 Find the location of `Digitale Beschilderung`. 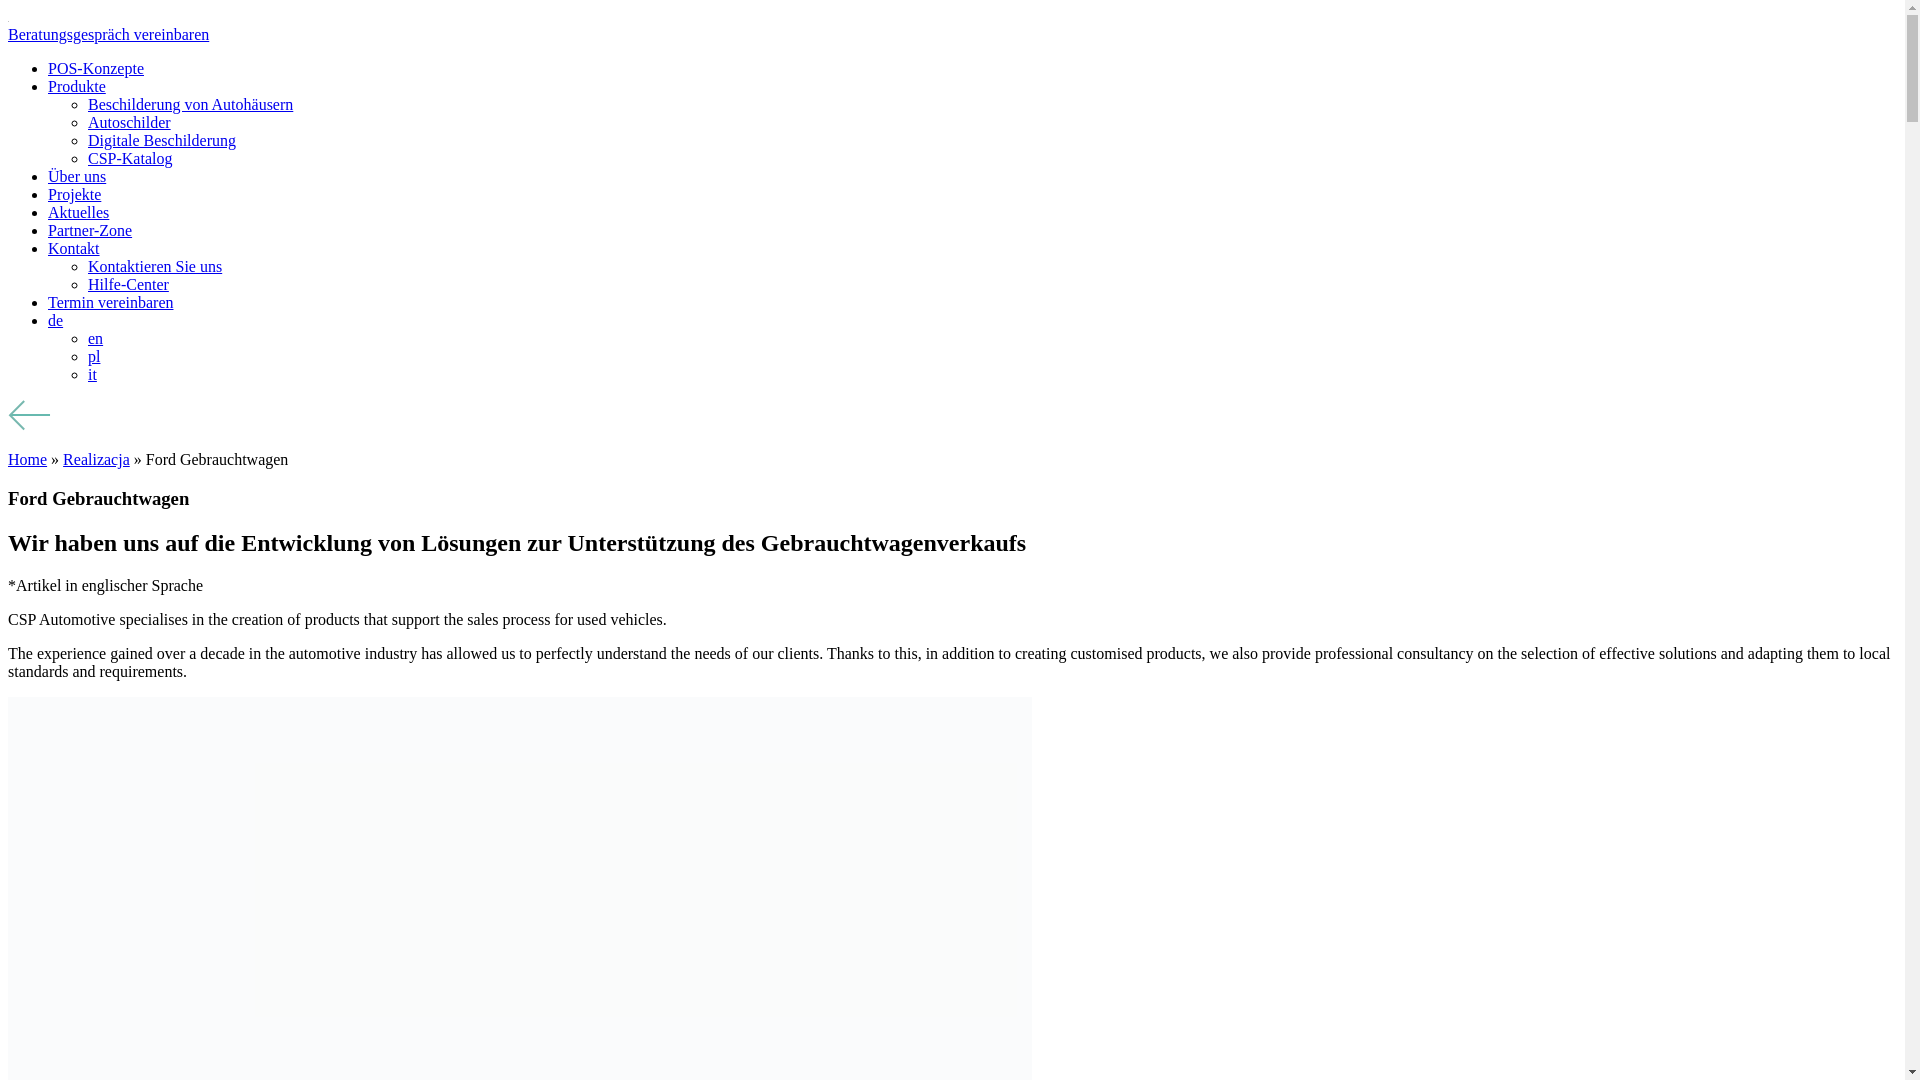

Digitale Beschilderung is located at coordinates (162, 140).